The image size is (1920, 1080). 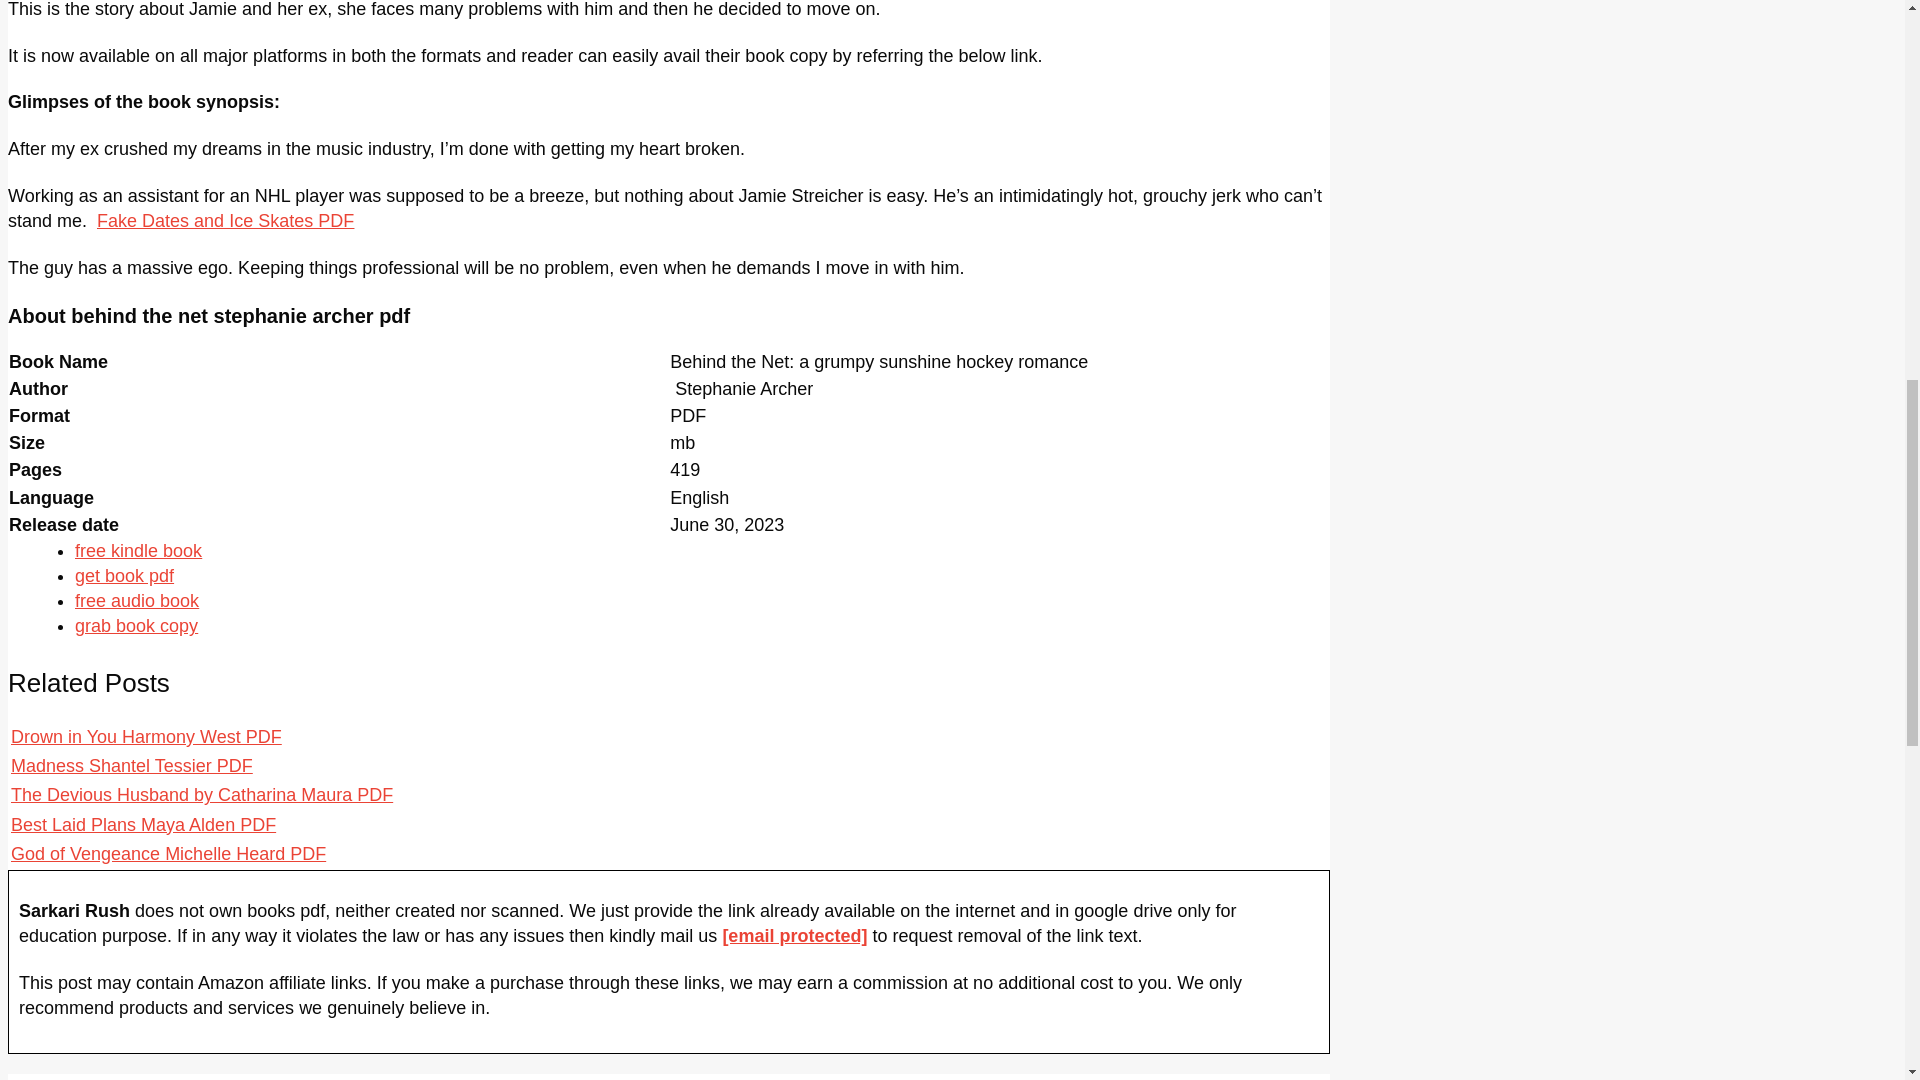 What do you see at coordinates (138, 550) in the screenshot?
I see `free kindle book` at bounding box center [138, 550].